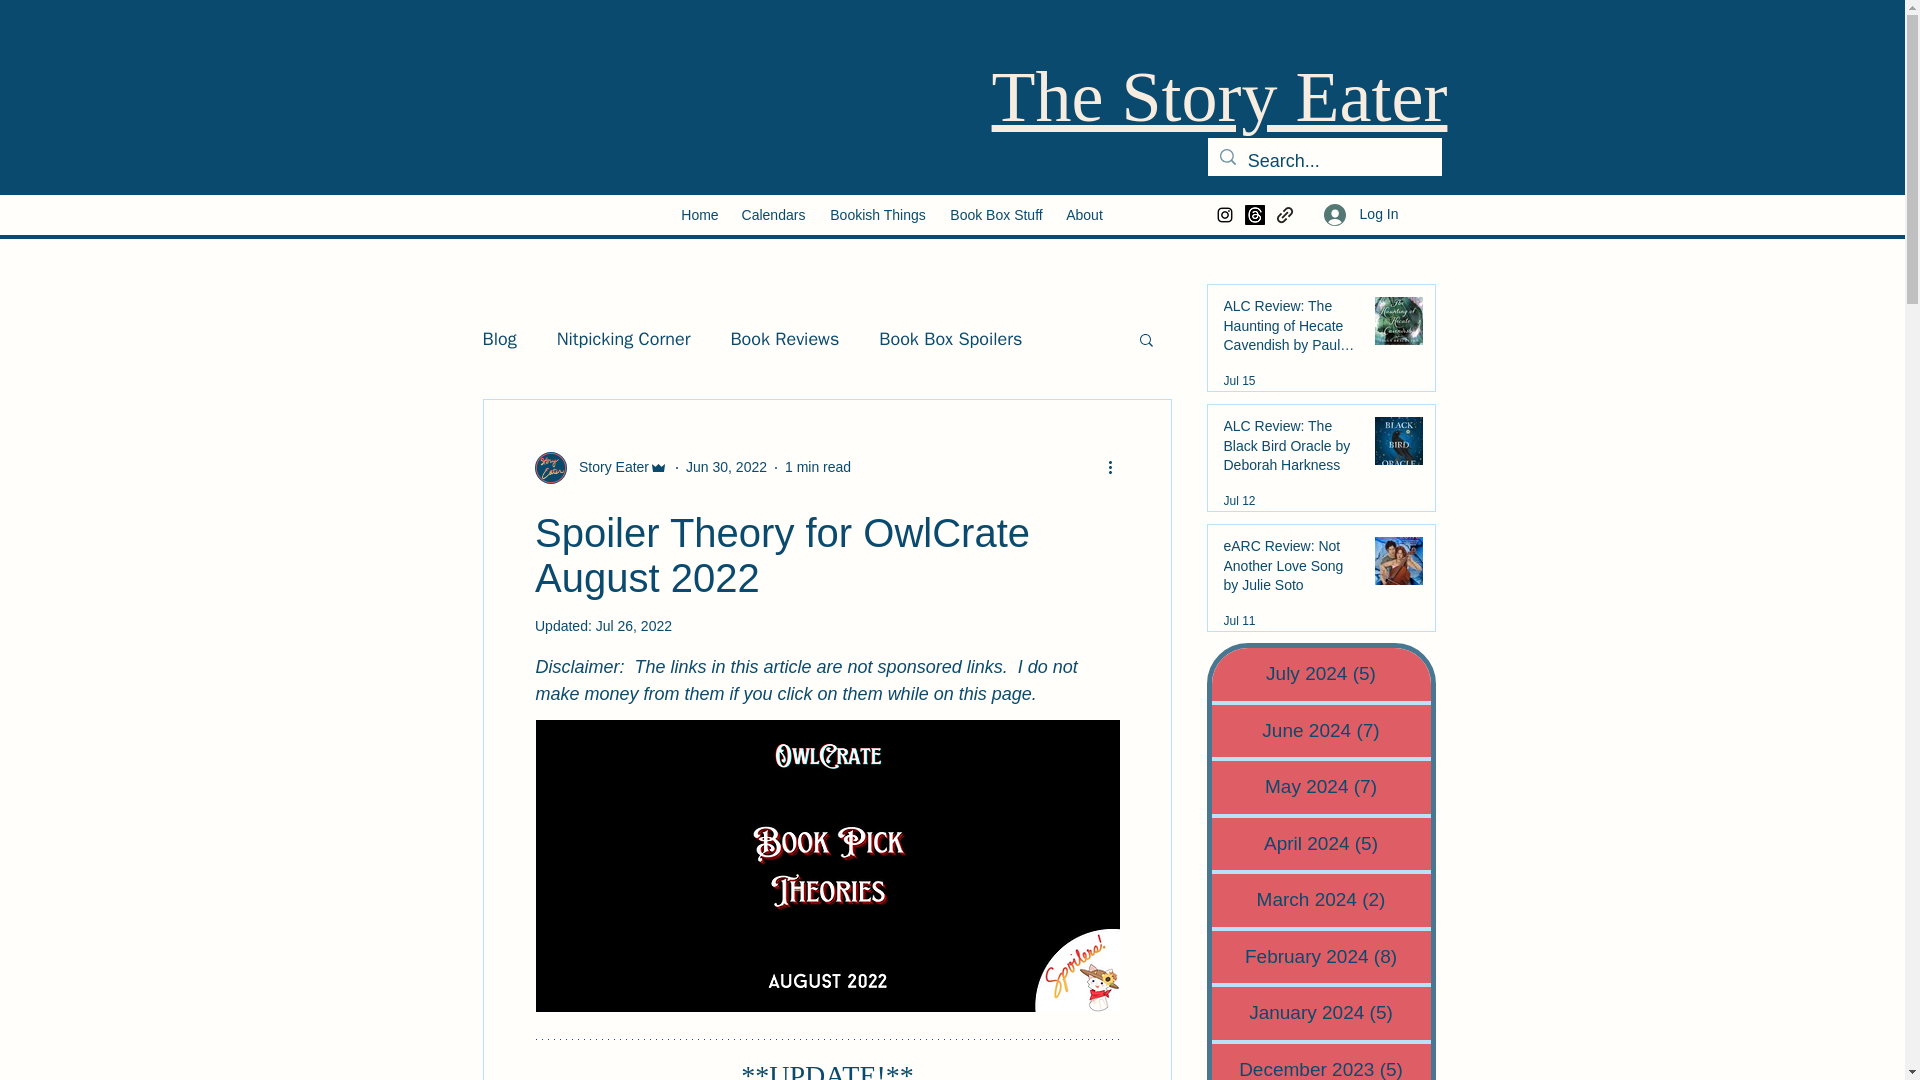 This screenshot has width=1920, height=1080. Describe the element at coordinates (784, 339) in the screenshot. I see `Book Reviews` at that location.